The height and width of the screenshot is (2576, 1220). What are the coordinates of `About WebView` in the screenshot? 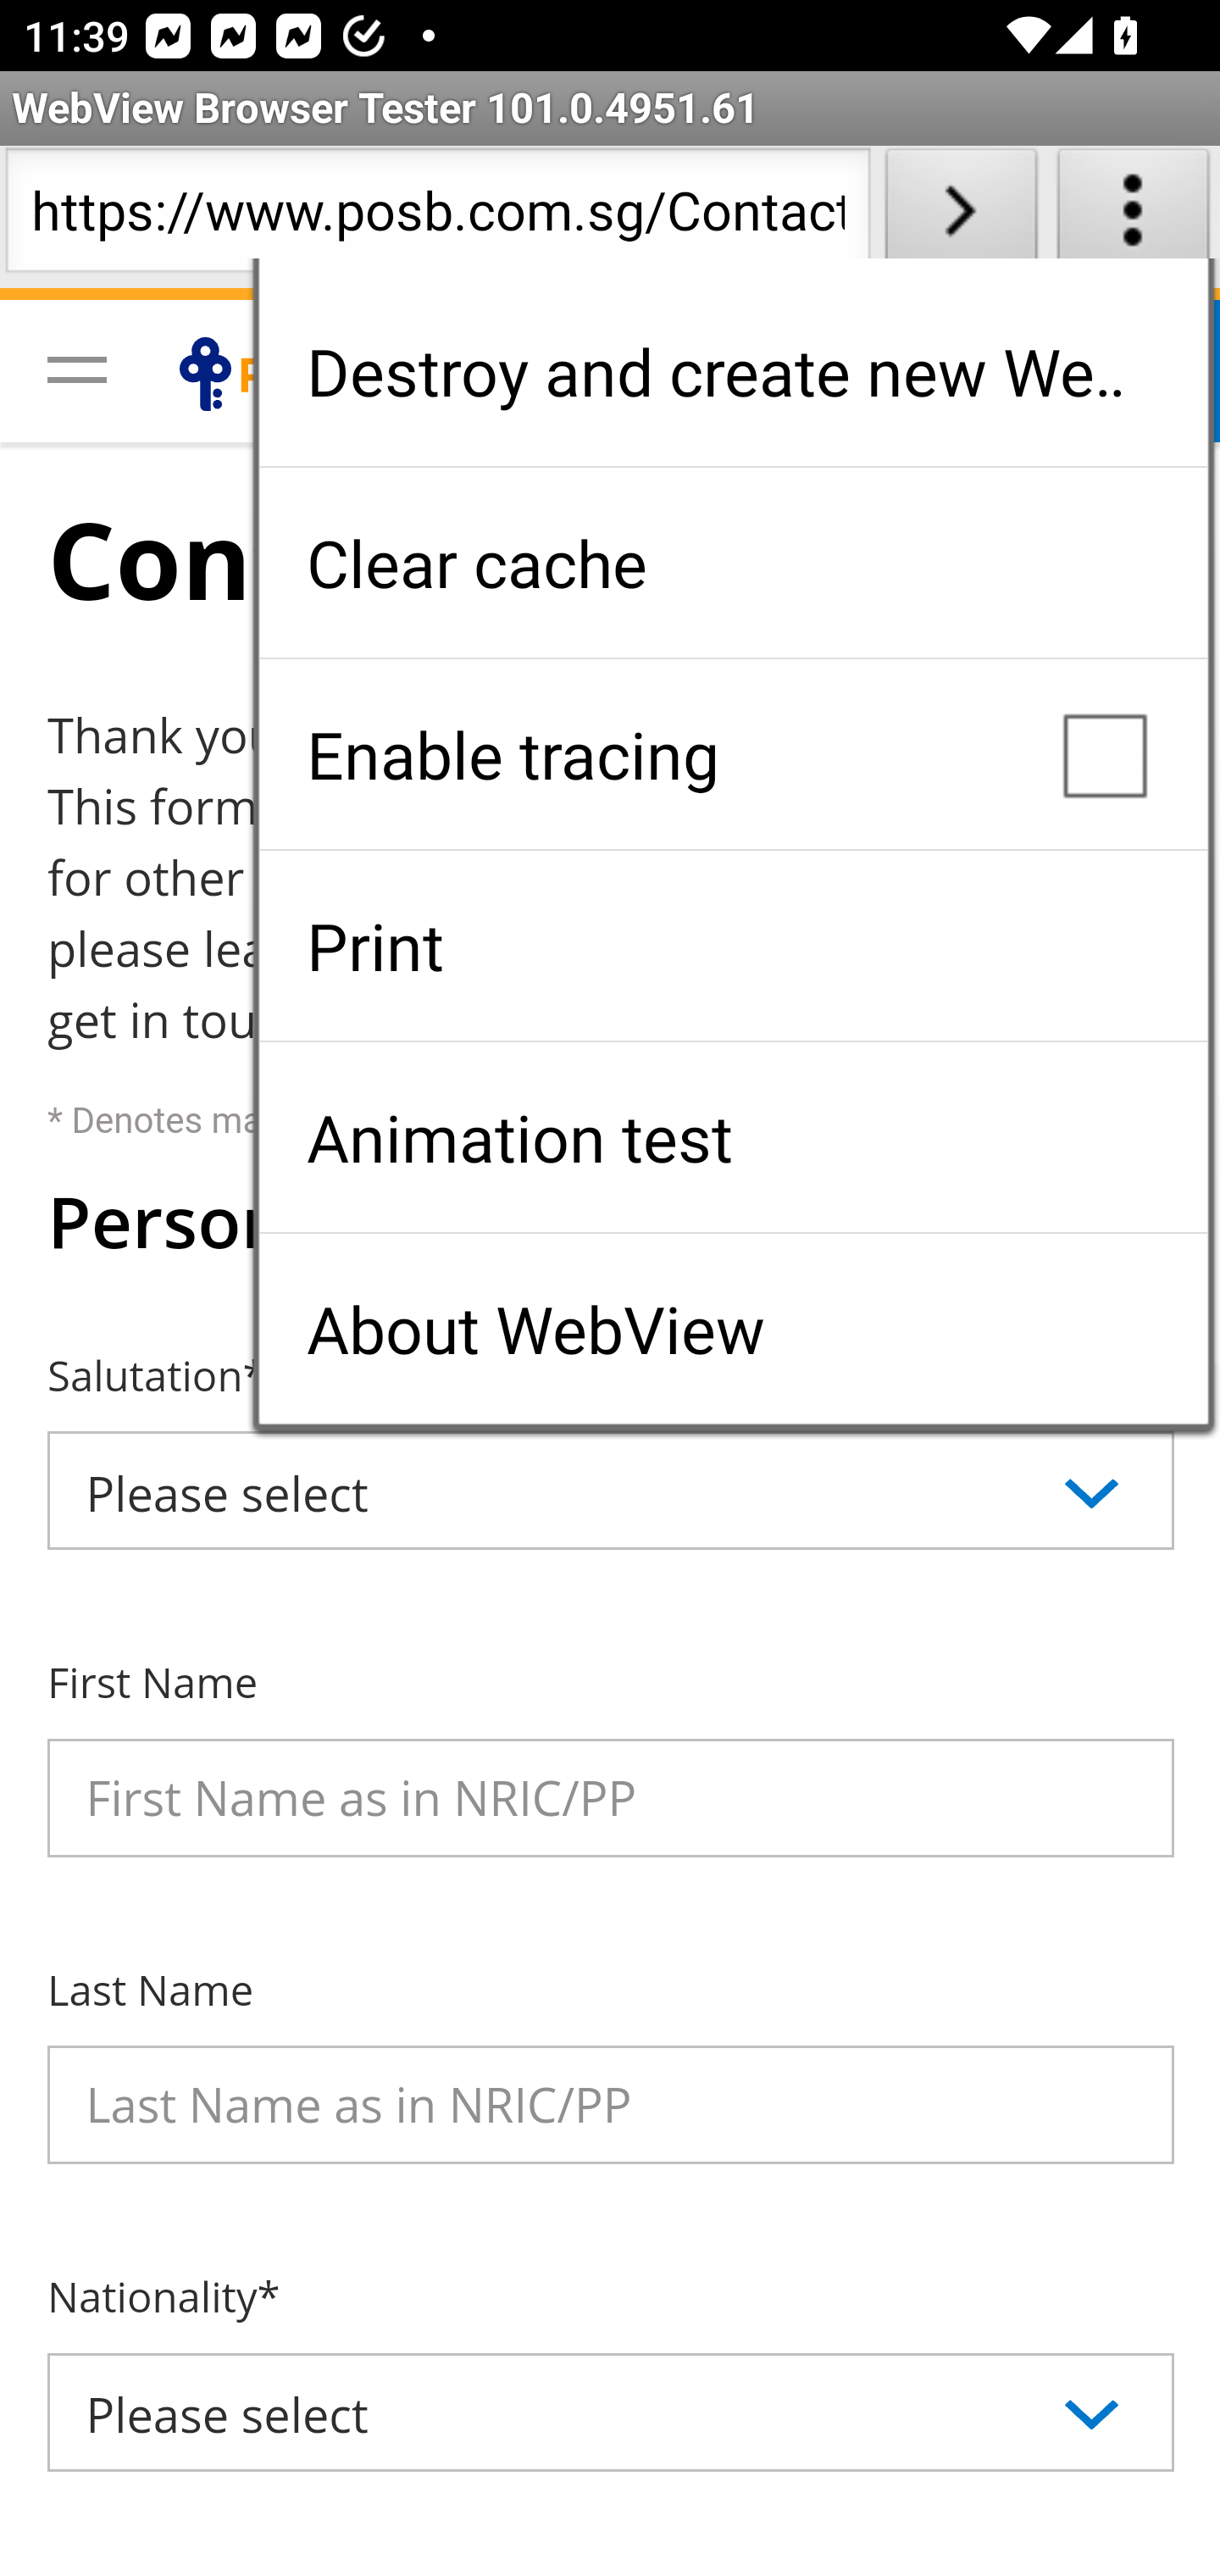 It's located at (733, 1329).